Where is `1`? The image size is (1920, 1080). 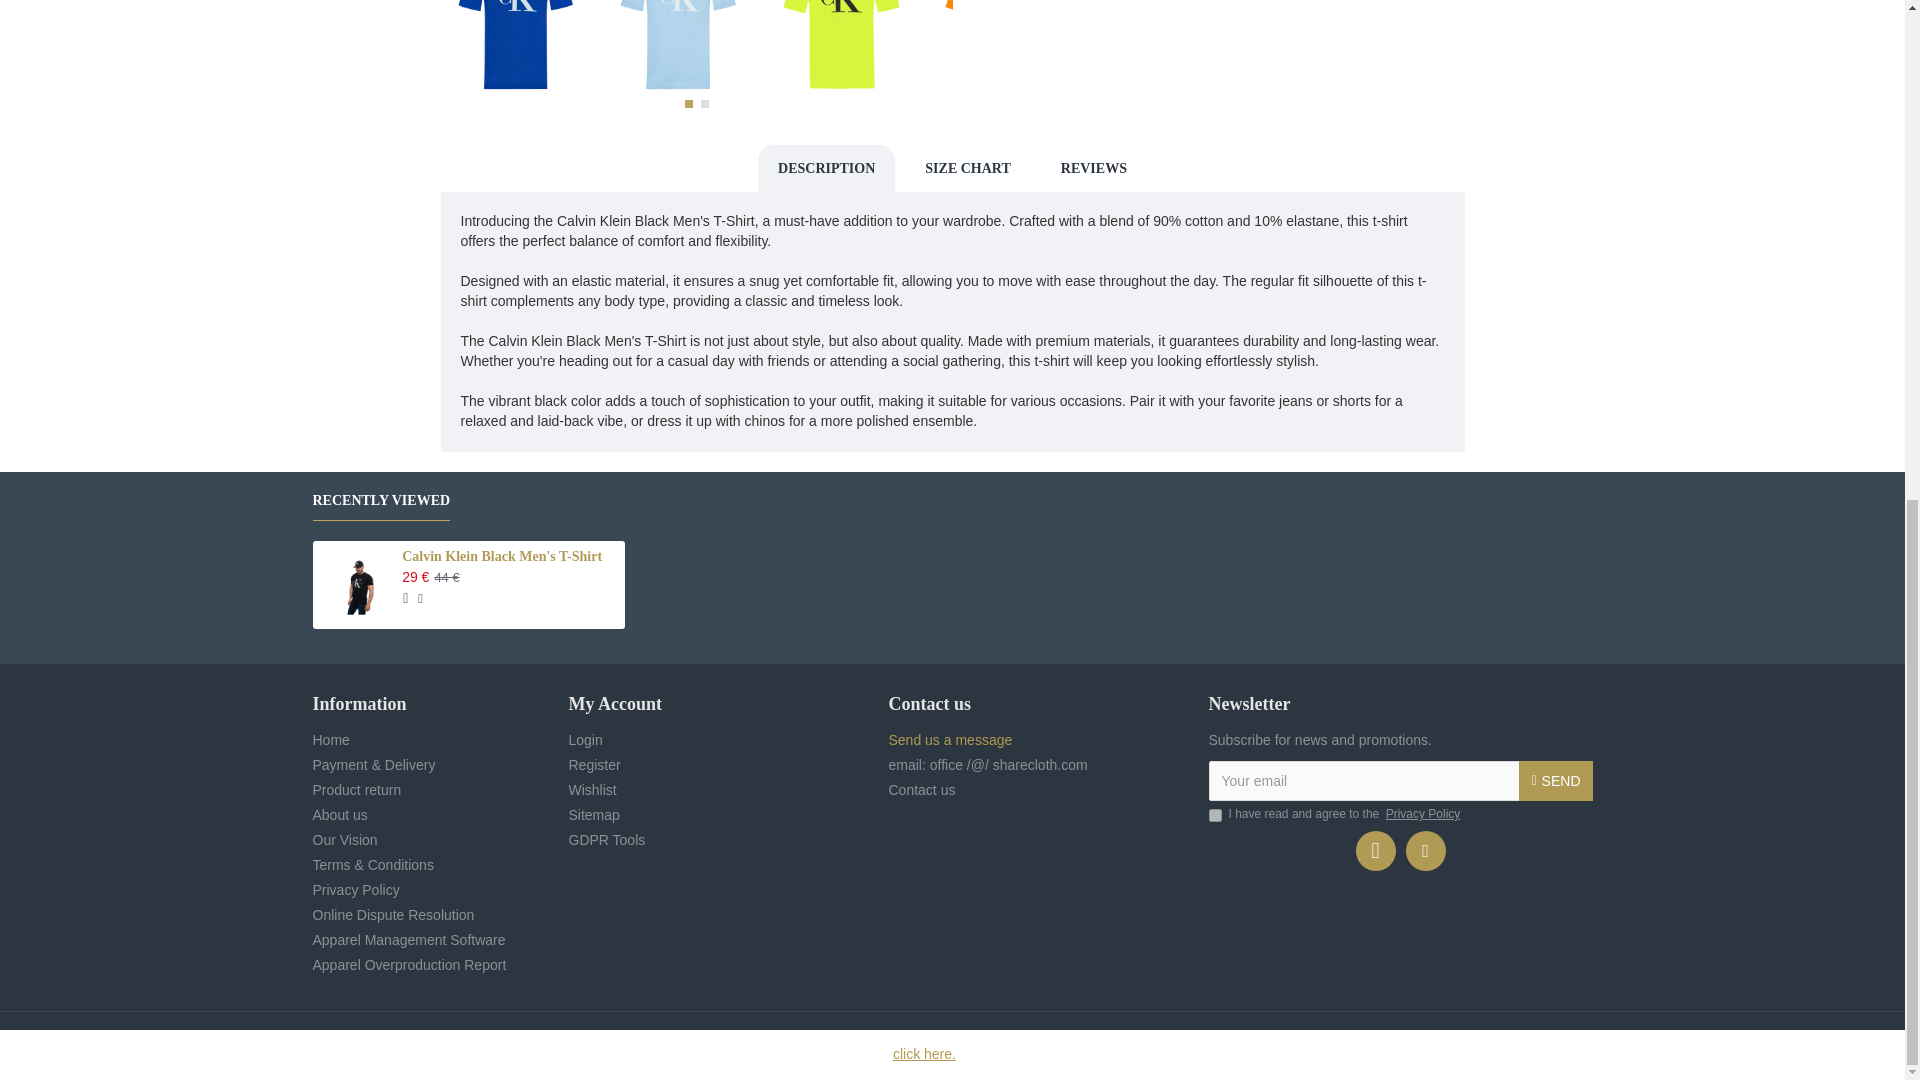 1 is located at coordinates (1214, 814).